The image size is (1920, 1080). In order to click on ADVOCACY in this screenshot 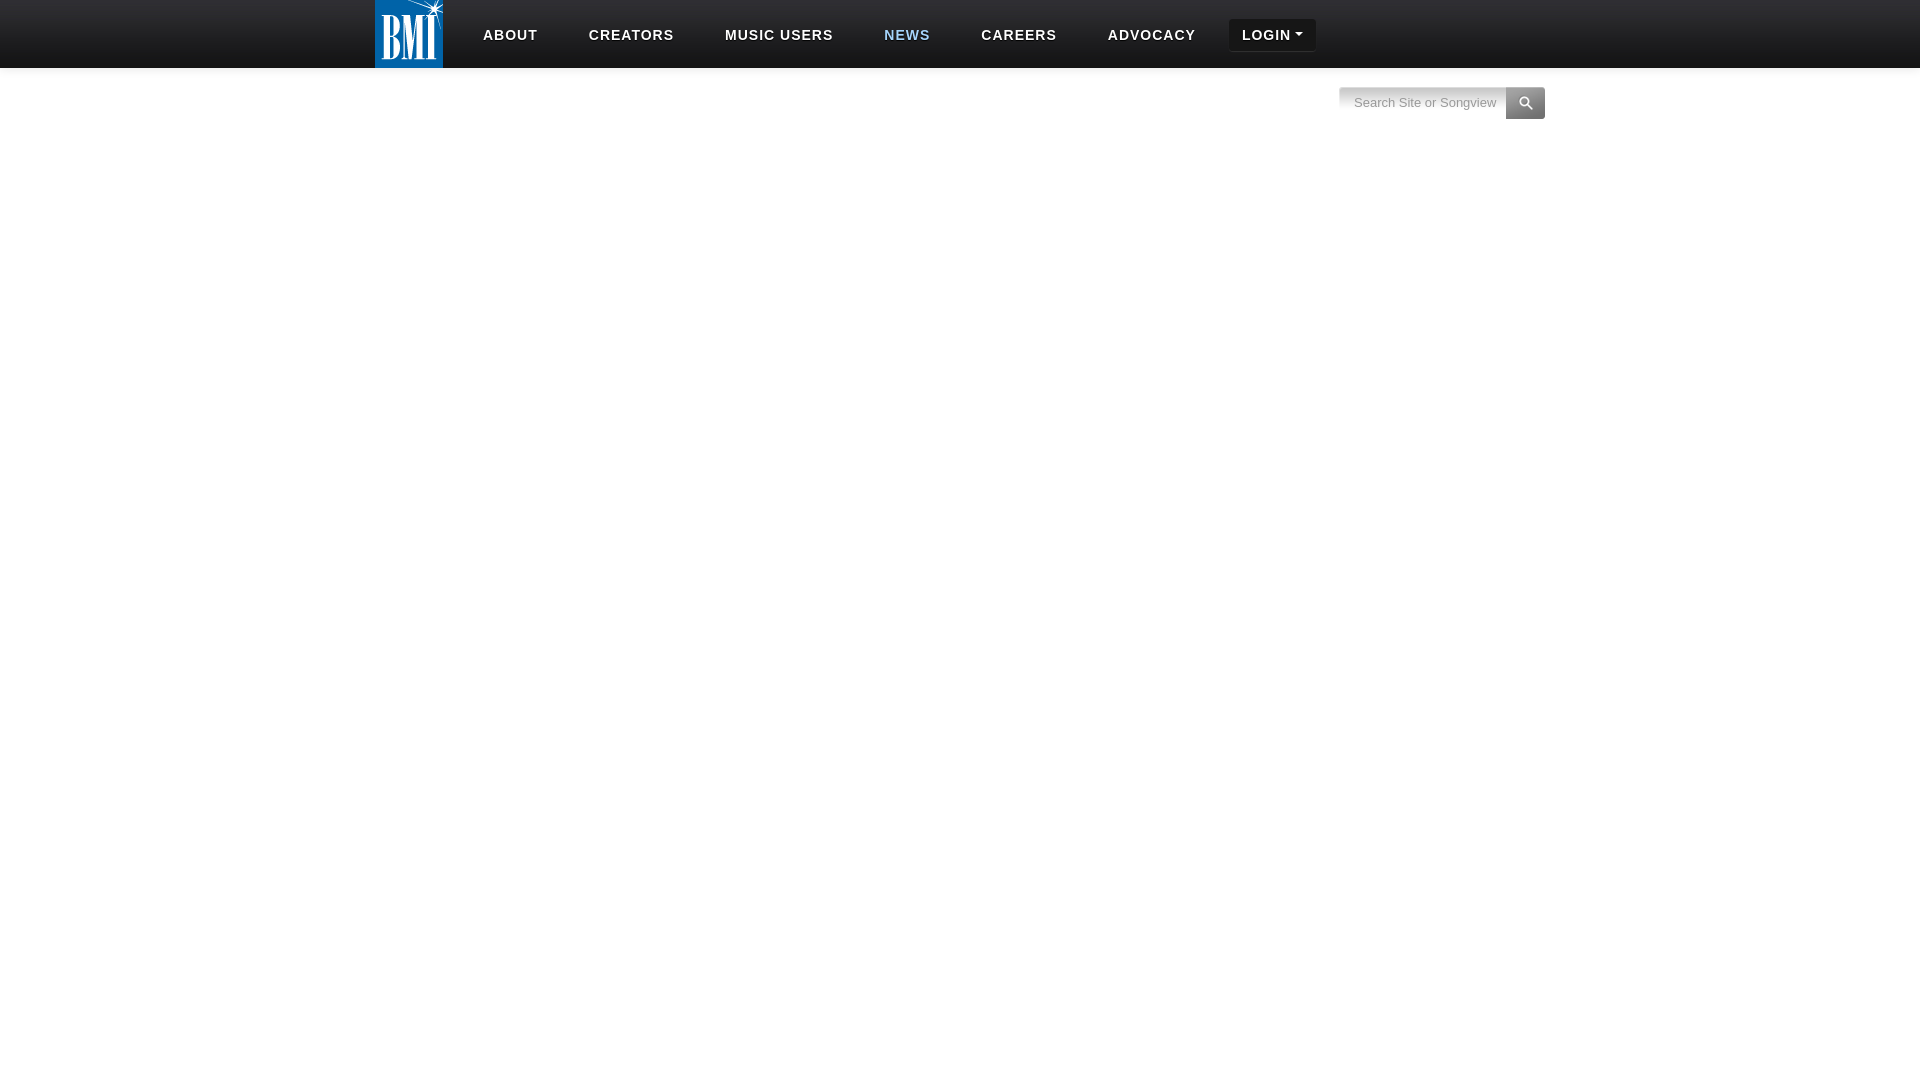, I will do `click(1150, 34)`.